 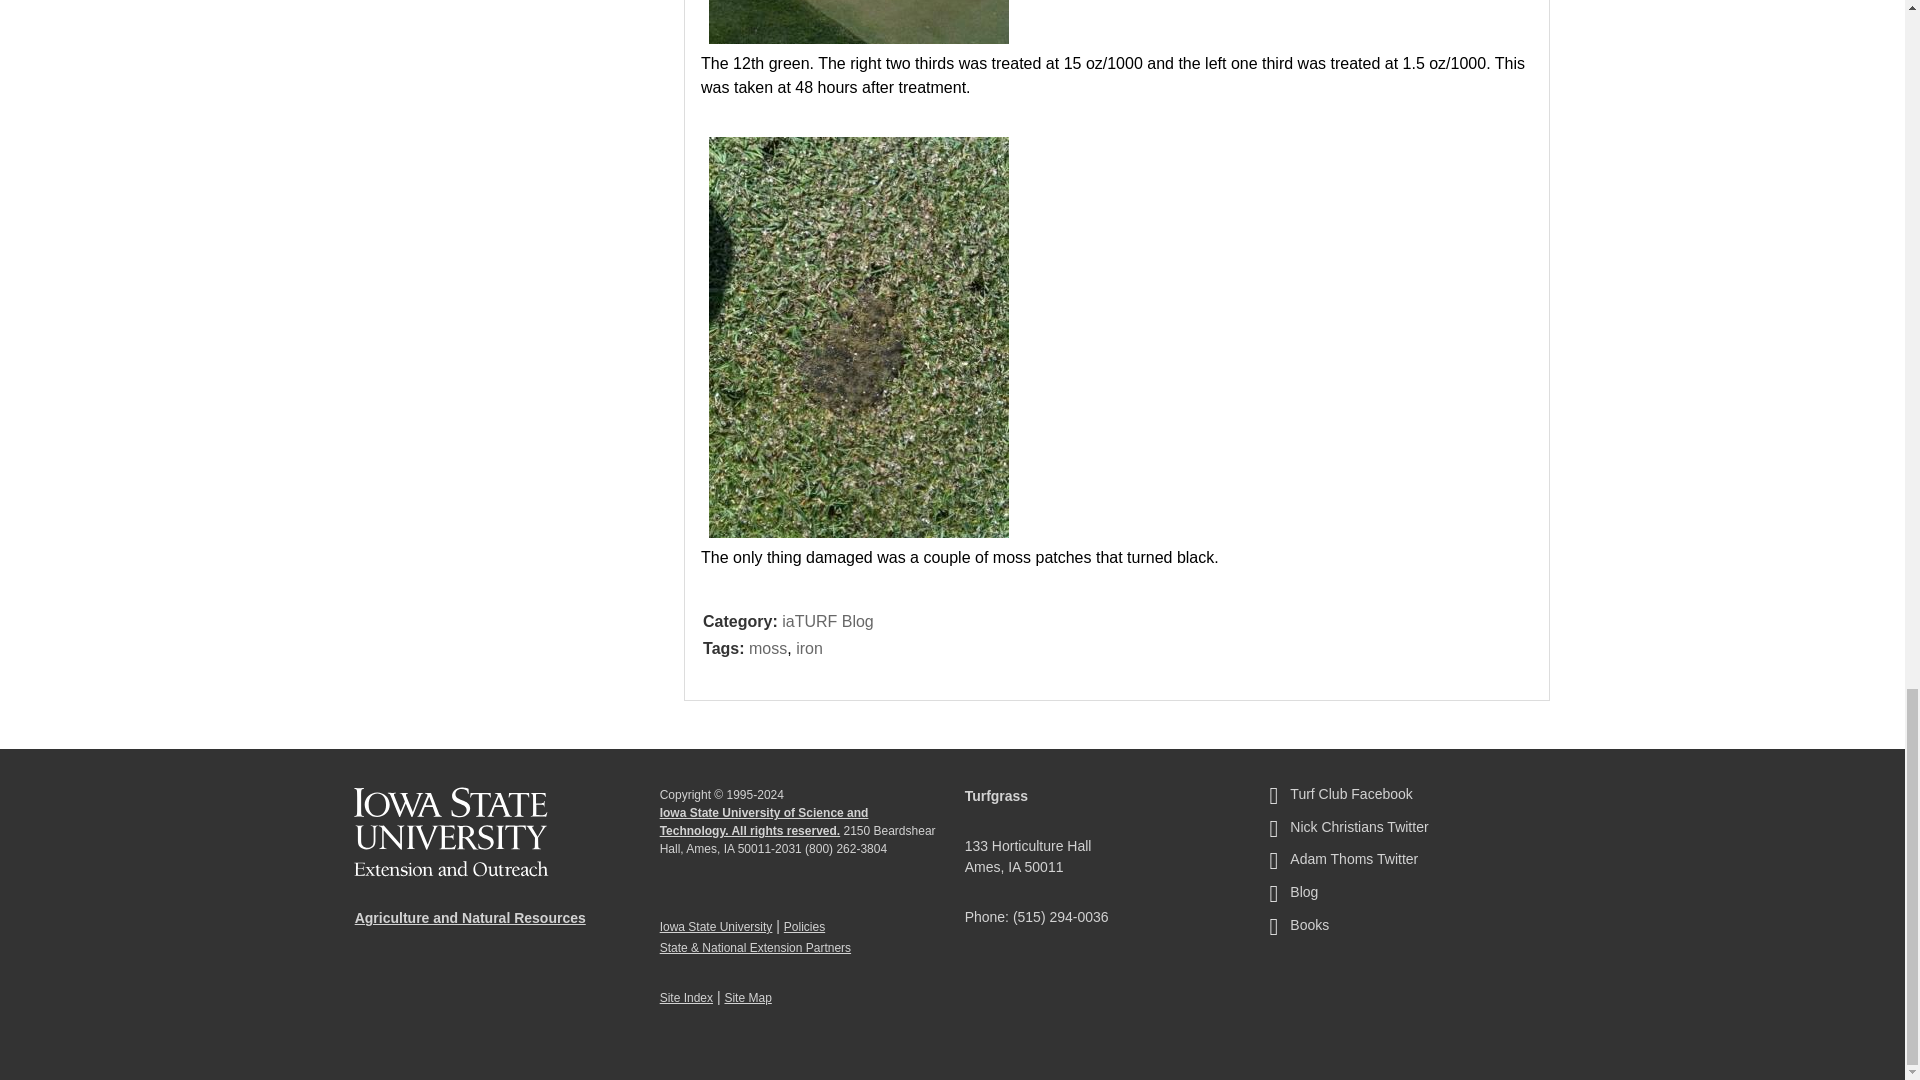 What do you see at coordinates (768, 648) in the screenshot?
I see `moss` at bounding box center [768, 648].